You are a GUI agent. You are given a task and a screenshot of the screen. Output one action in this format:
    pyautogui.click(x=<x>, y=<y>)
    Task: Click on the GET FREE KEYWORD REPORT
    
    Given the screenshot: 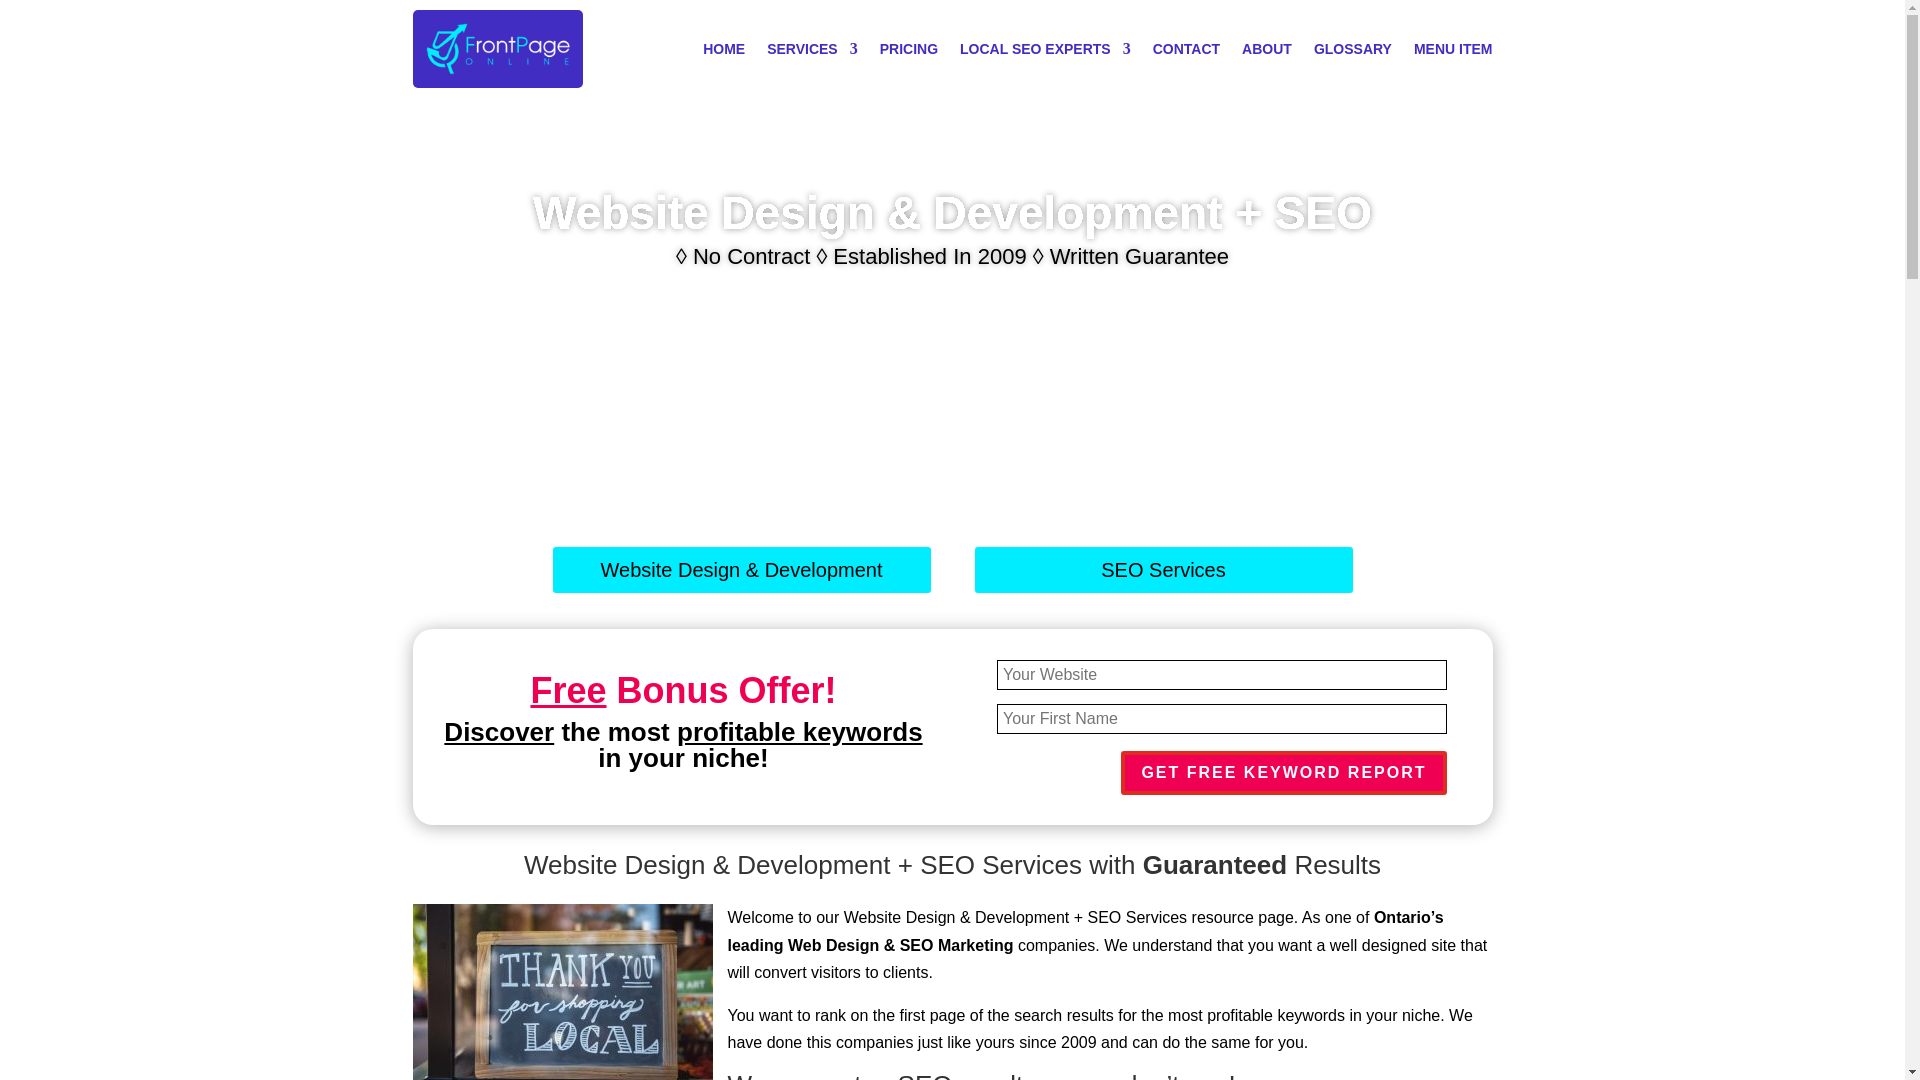 What is the action you would take?
    pyautogui.click(x=1283, y=772)
    